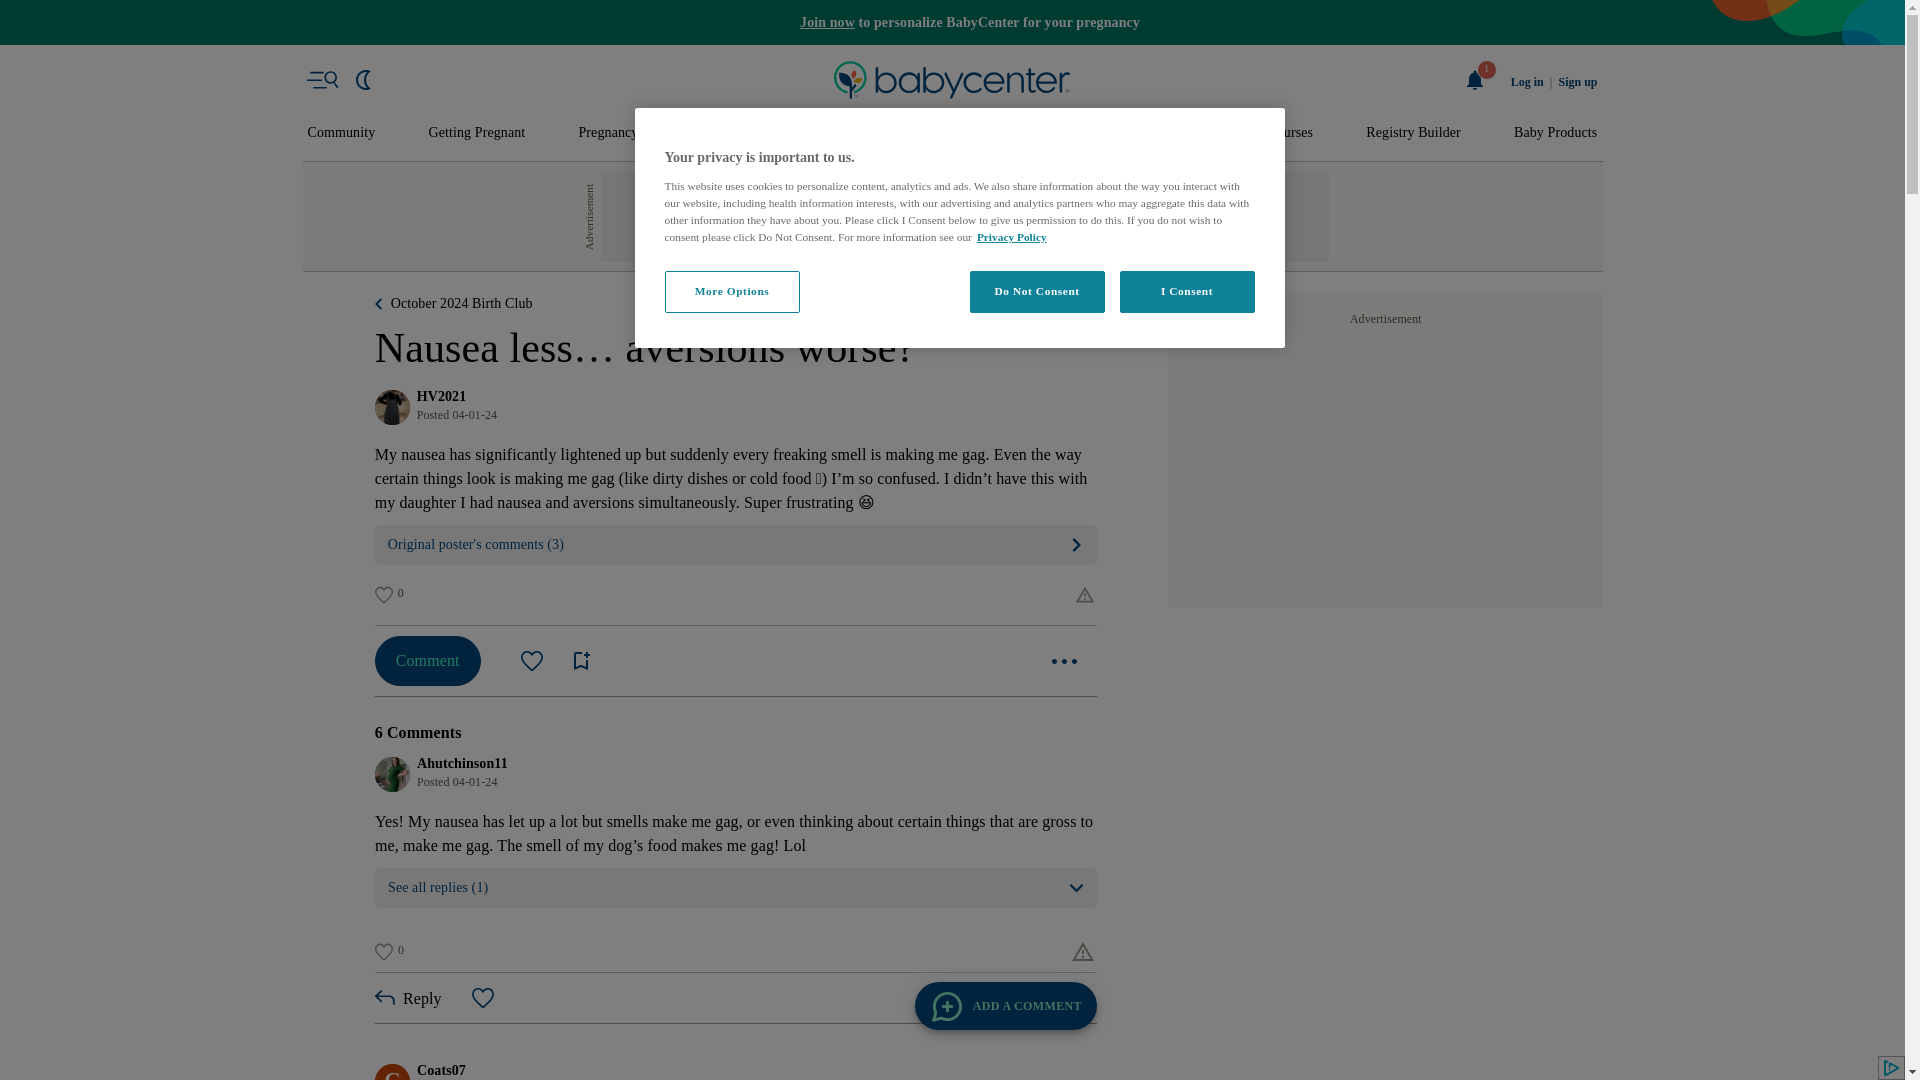  What do you see at coordinates (1102, 133) in the screenshot?
I see `Health` at bounding box center [1102, 133].